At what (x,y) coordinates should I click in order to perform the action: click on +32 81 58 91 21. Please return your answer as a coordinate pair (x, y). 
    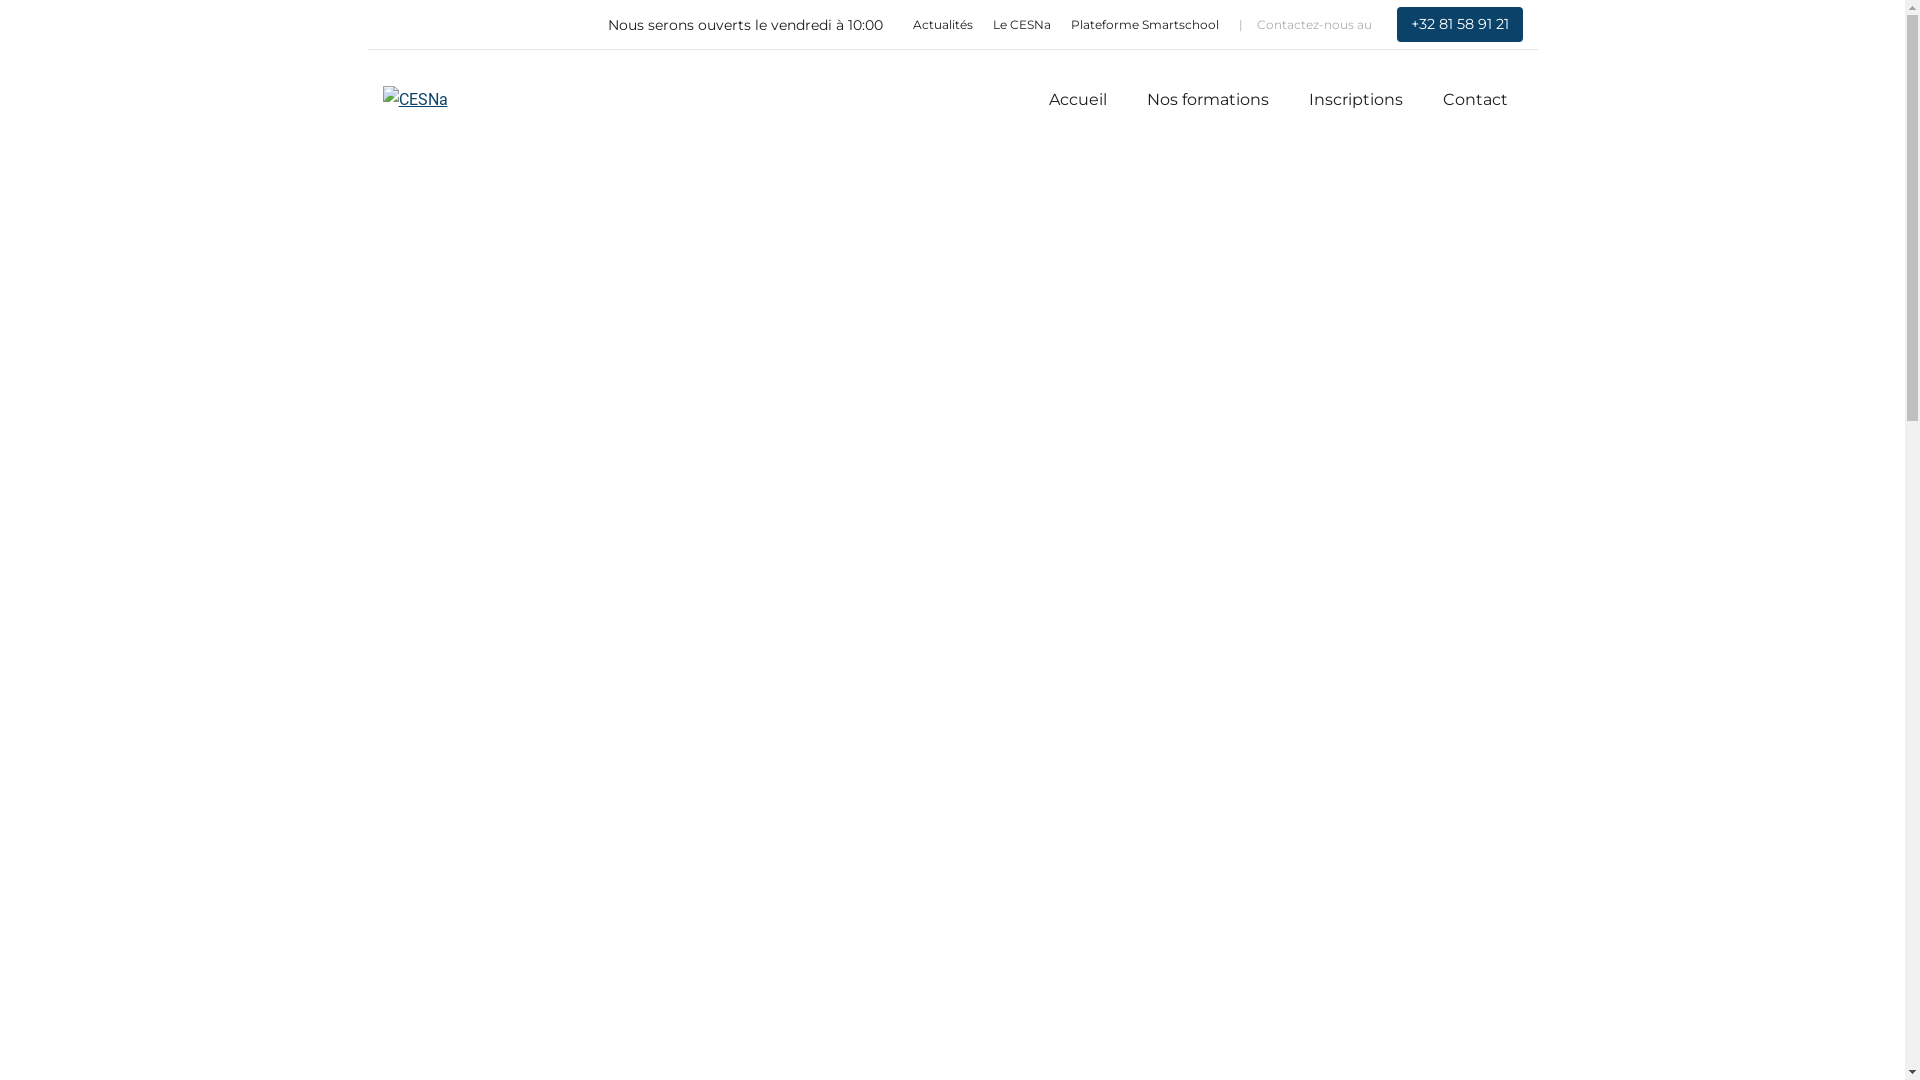
    Looking at the image, I should click on (1459, 24).